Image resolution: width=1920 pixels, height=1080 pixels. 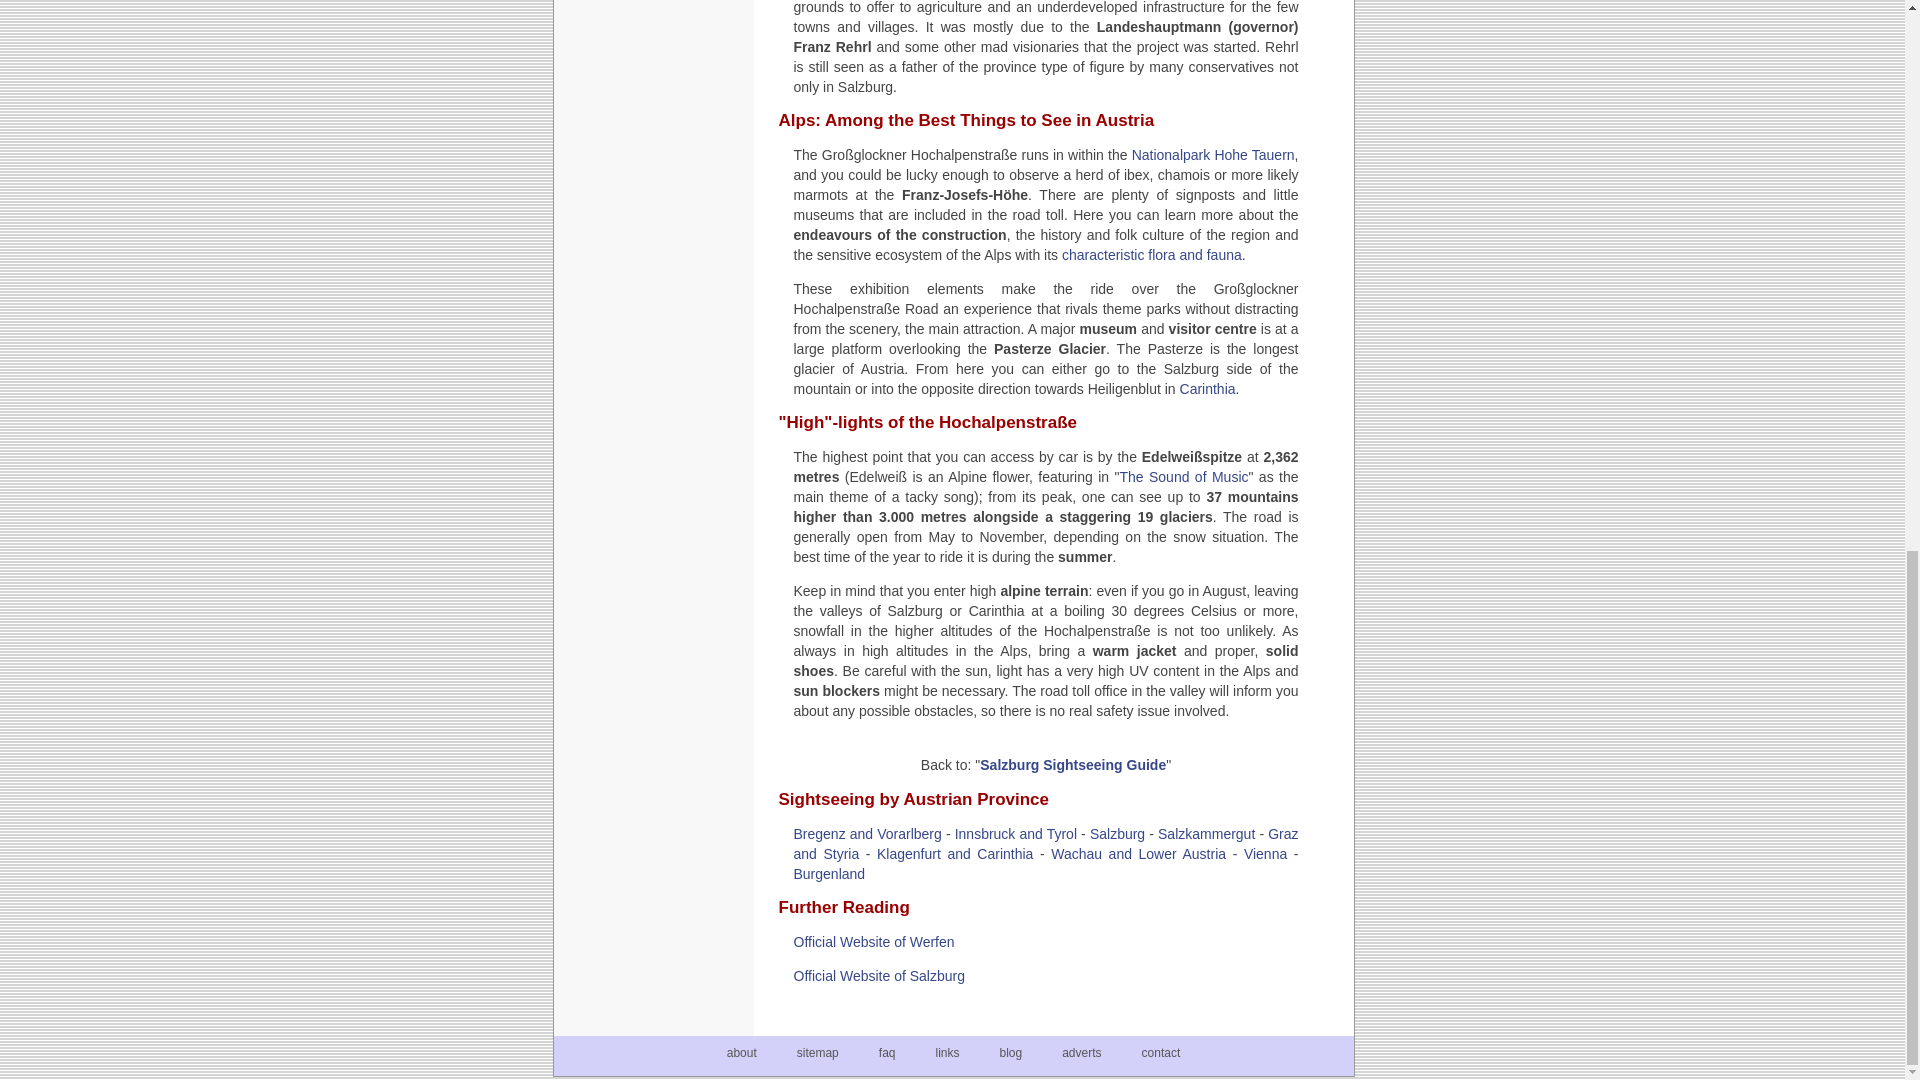 I want to click on The Sound of Music, so click(x=1184, y=476).